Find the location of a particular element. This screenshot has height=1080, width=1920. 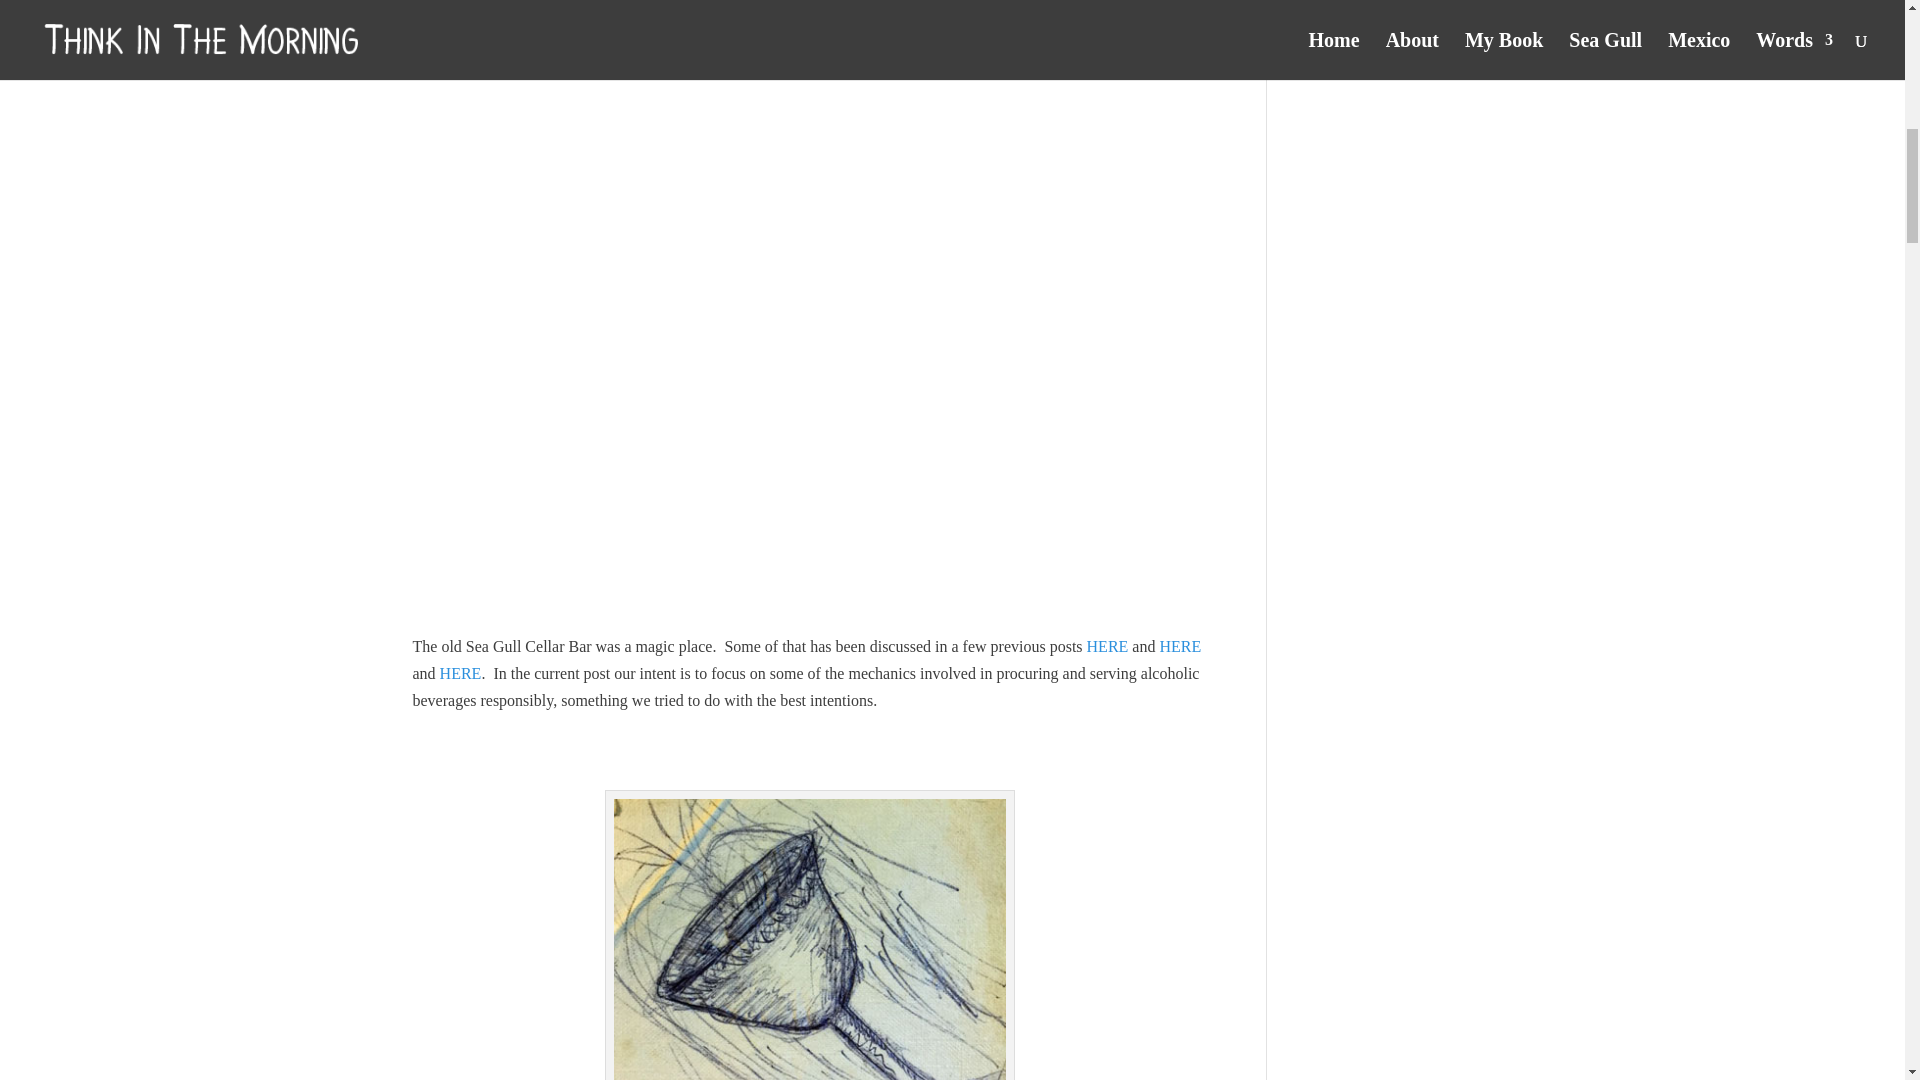

HERE is located at coordinates (1107, 646).